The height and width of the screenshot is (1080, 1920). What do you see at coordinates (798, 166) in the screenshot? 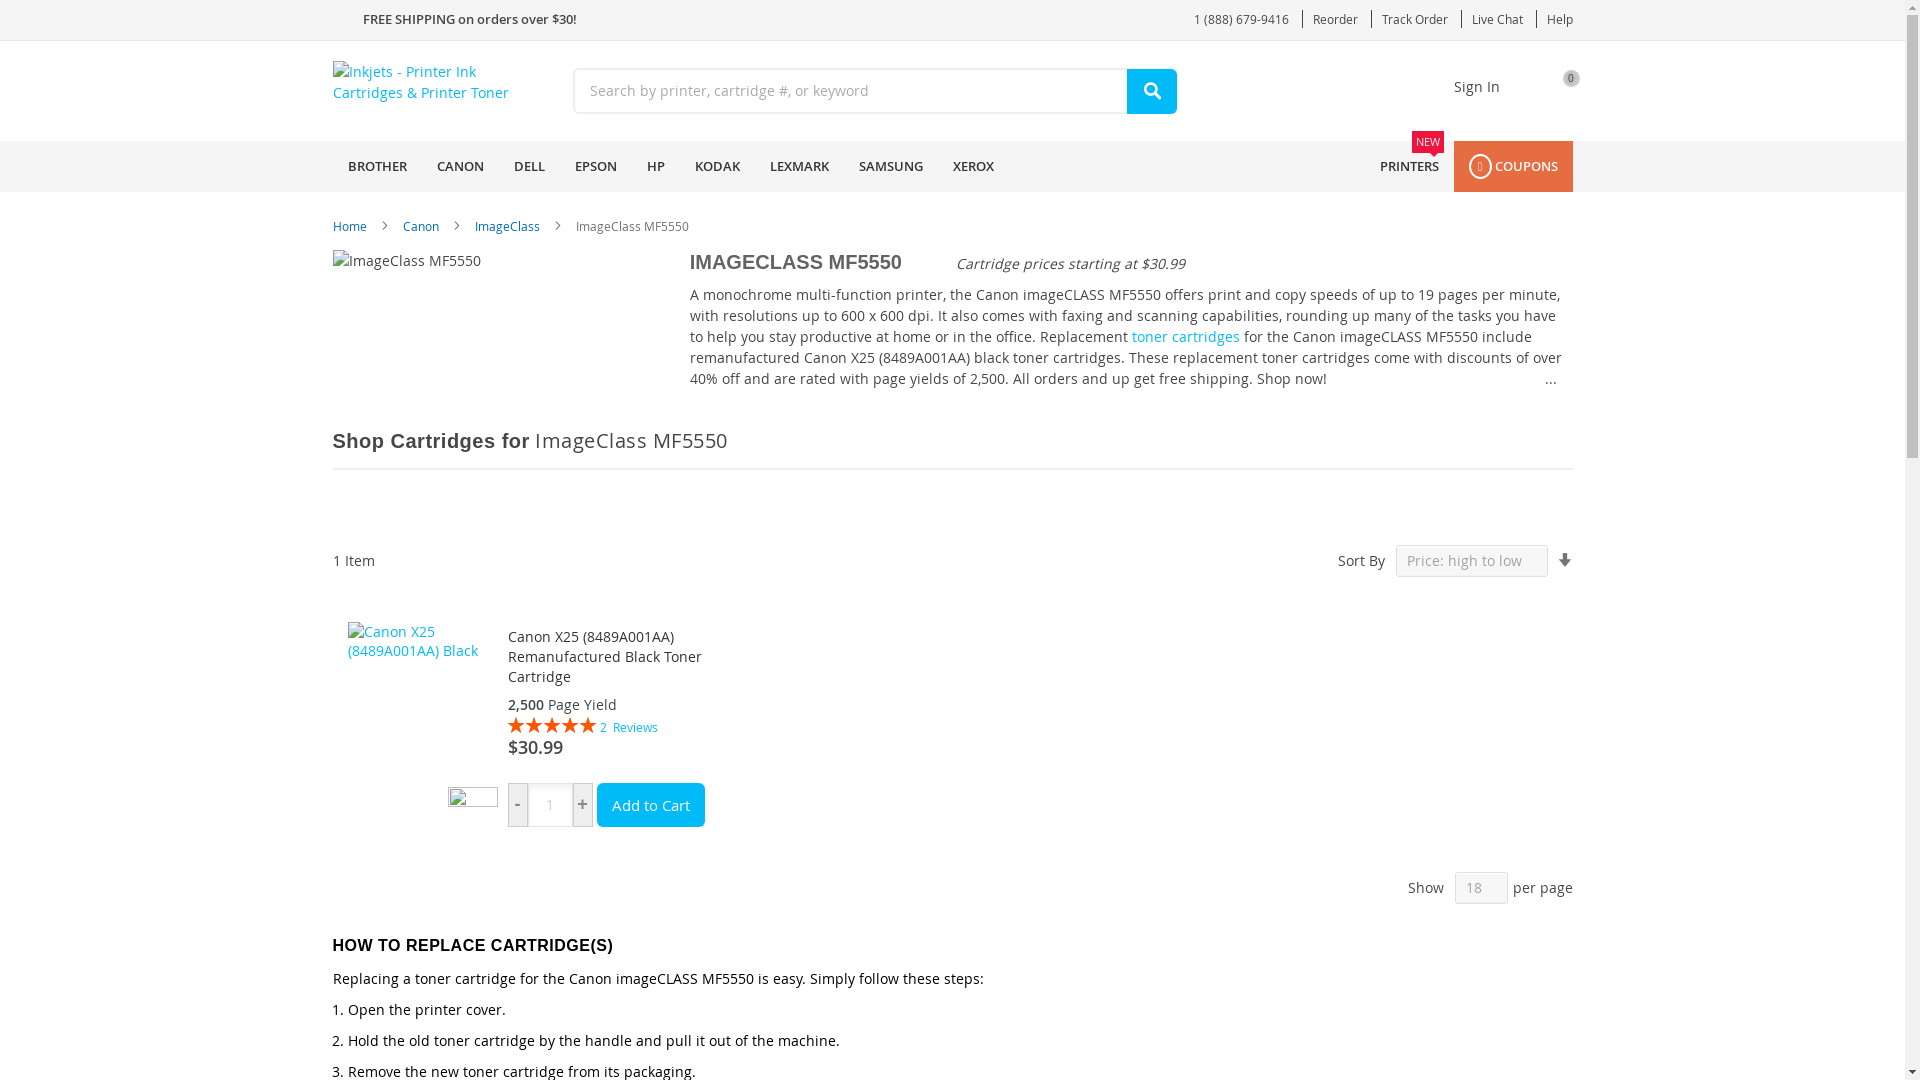
I see `LEXMARK` at bounding box center [798, 166].